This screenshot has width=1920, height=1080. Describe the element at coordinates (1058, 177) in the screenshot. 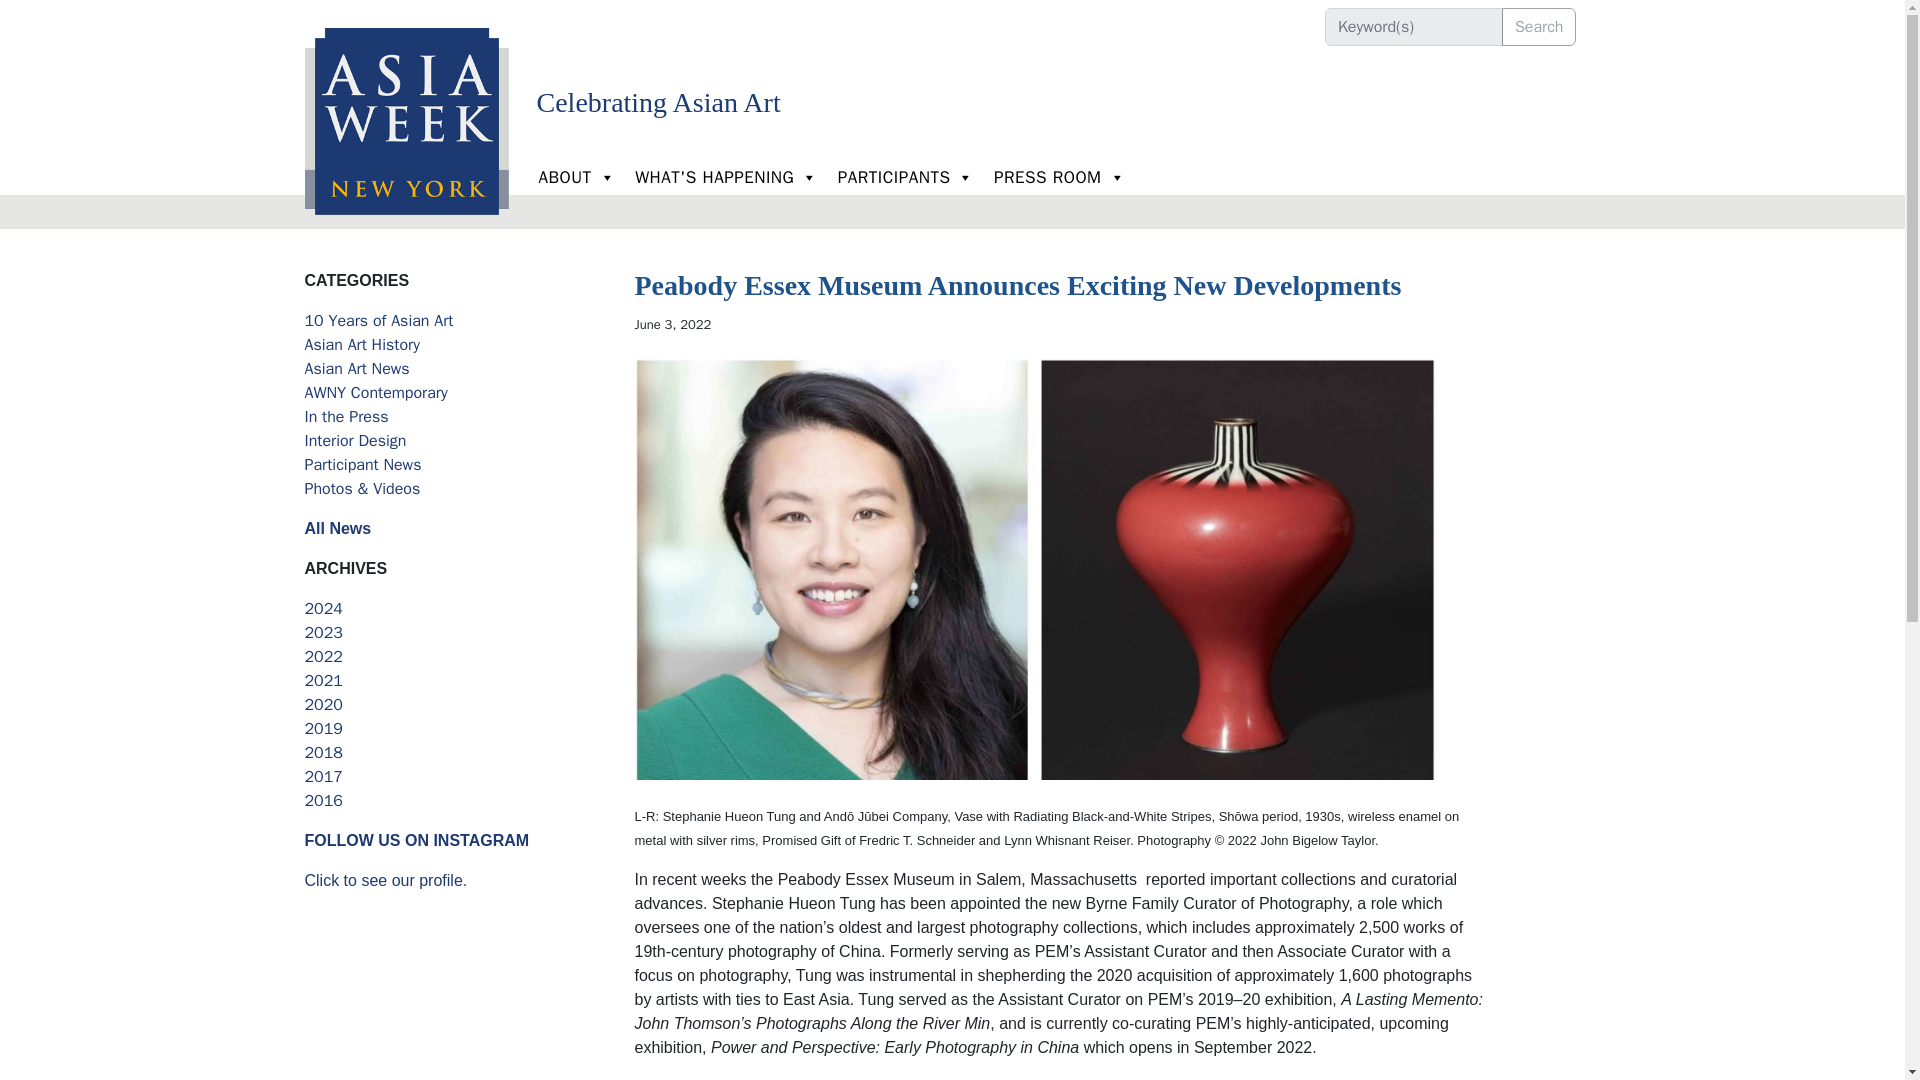

I see `PRESS ROOM` at that location.